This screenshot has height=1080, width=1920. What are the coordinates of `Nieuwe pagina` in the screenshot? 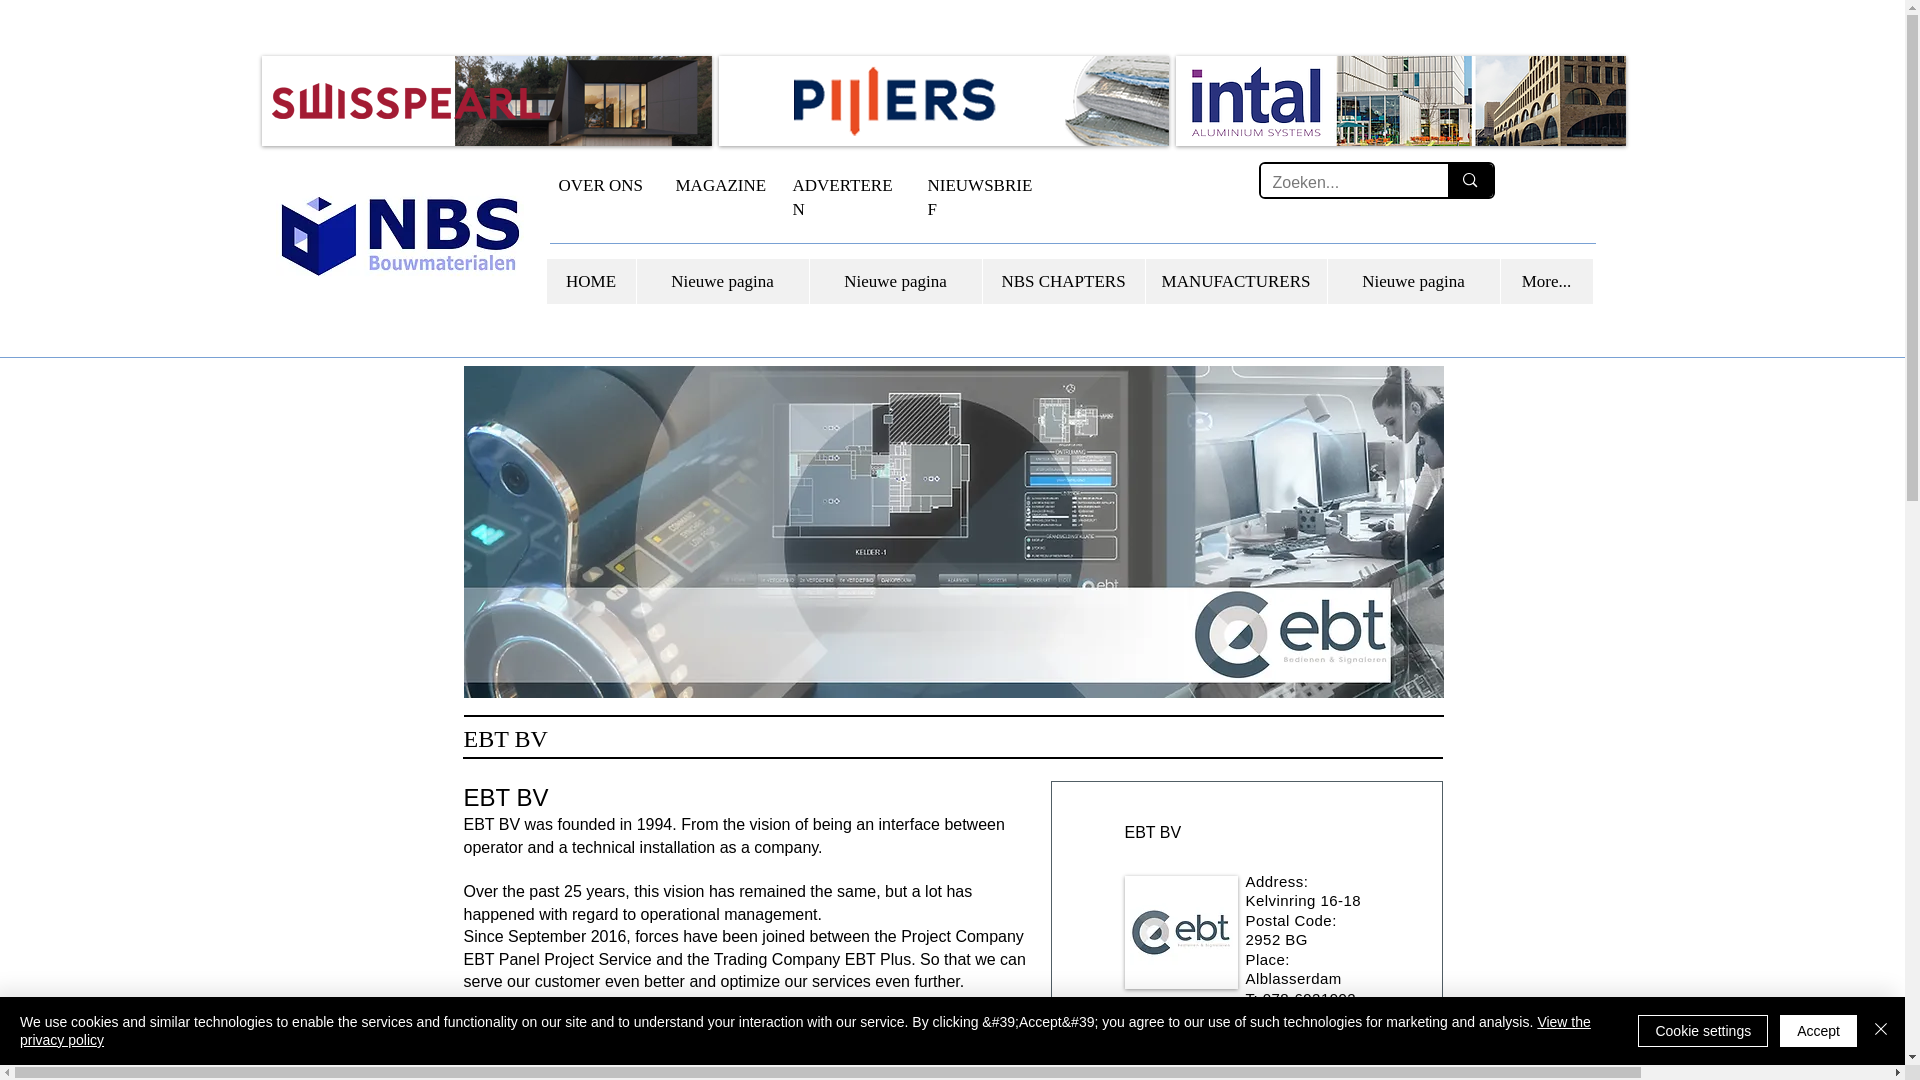 It's located at (722, 281).